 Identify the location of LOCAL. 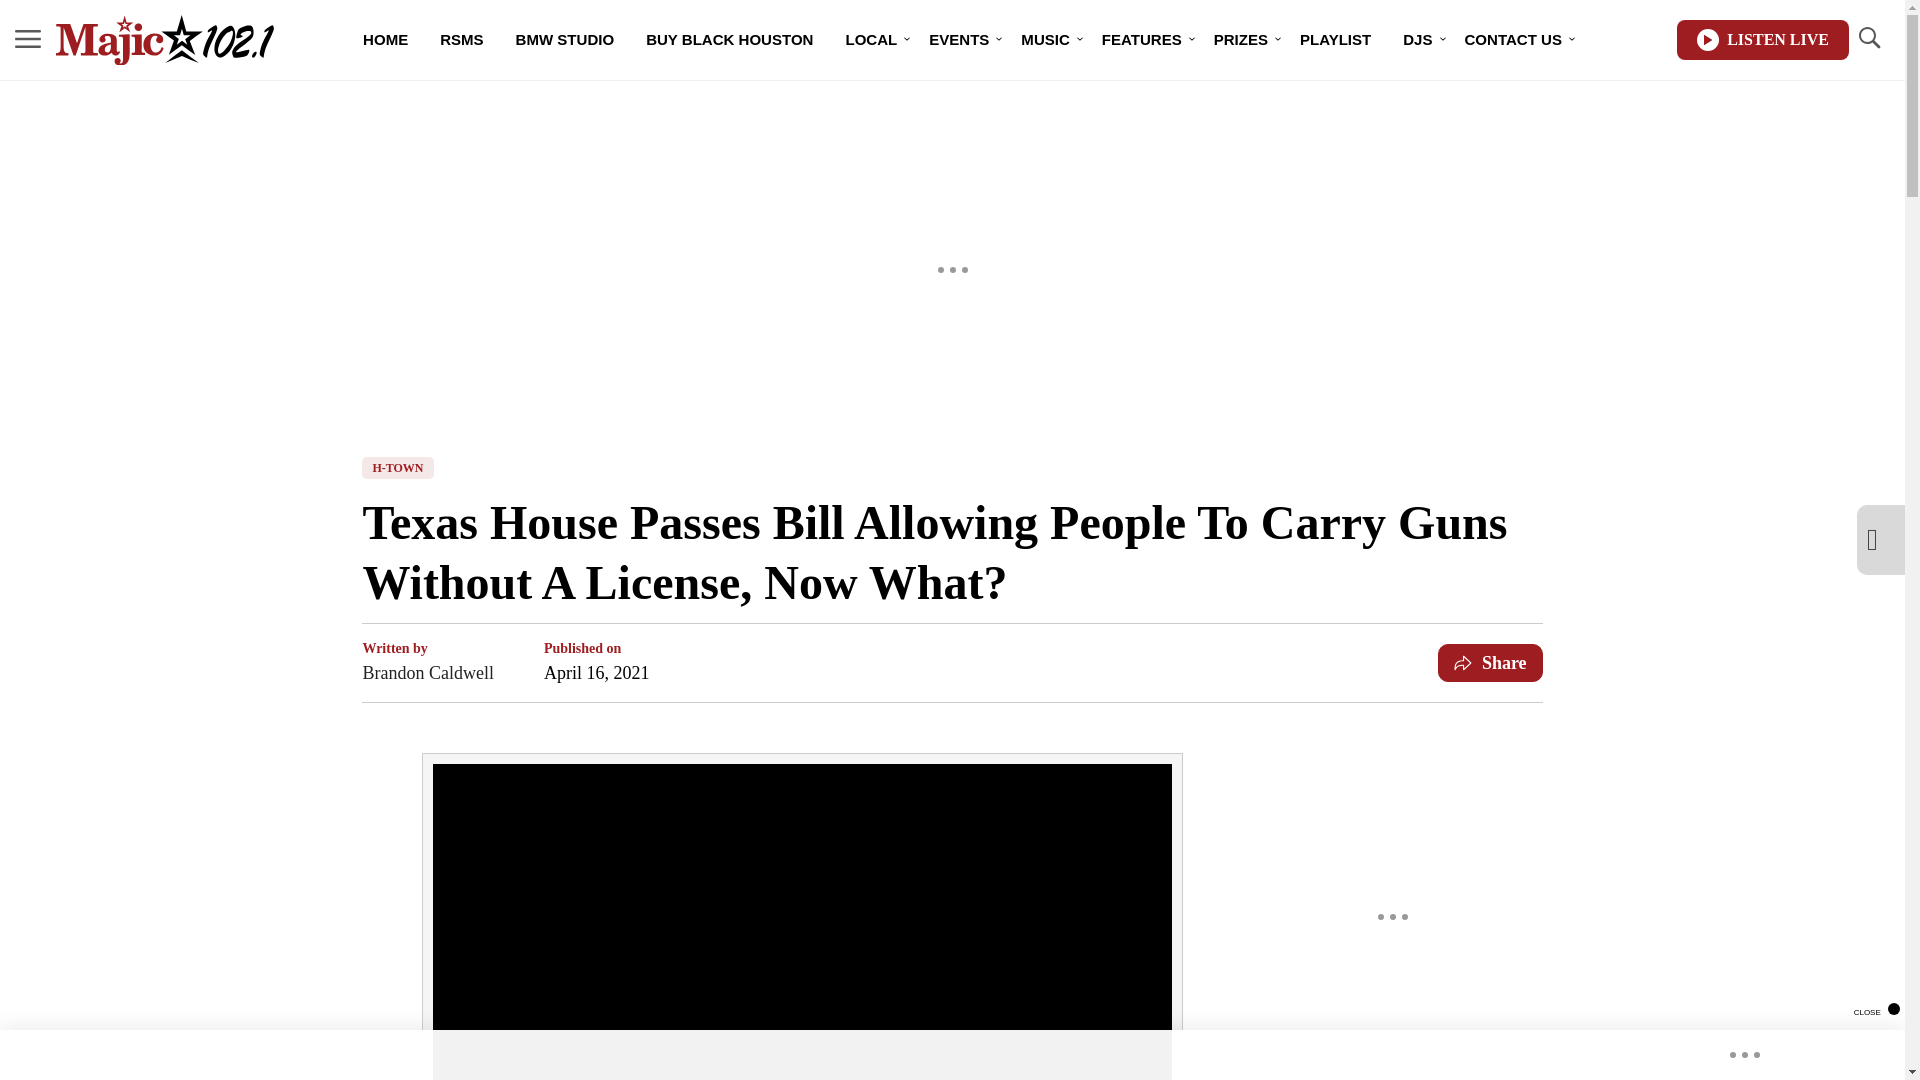
(871, 40).